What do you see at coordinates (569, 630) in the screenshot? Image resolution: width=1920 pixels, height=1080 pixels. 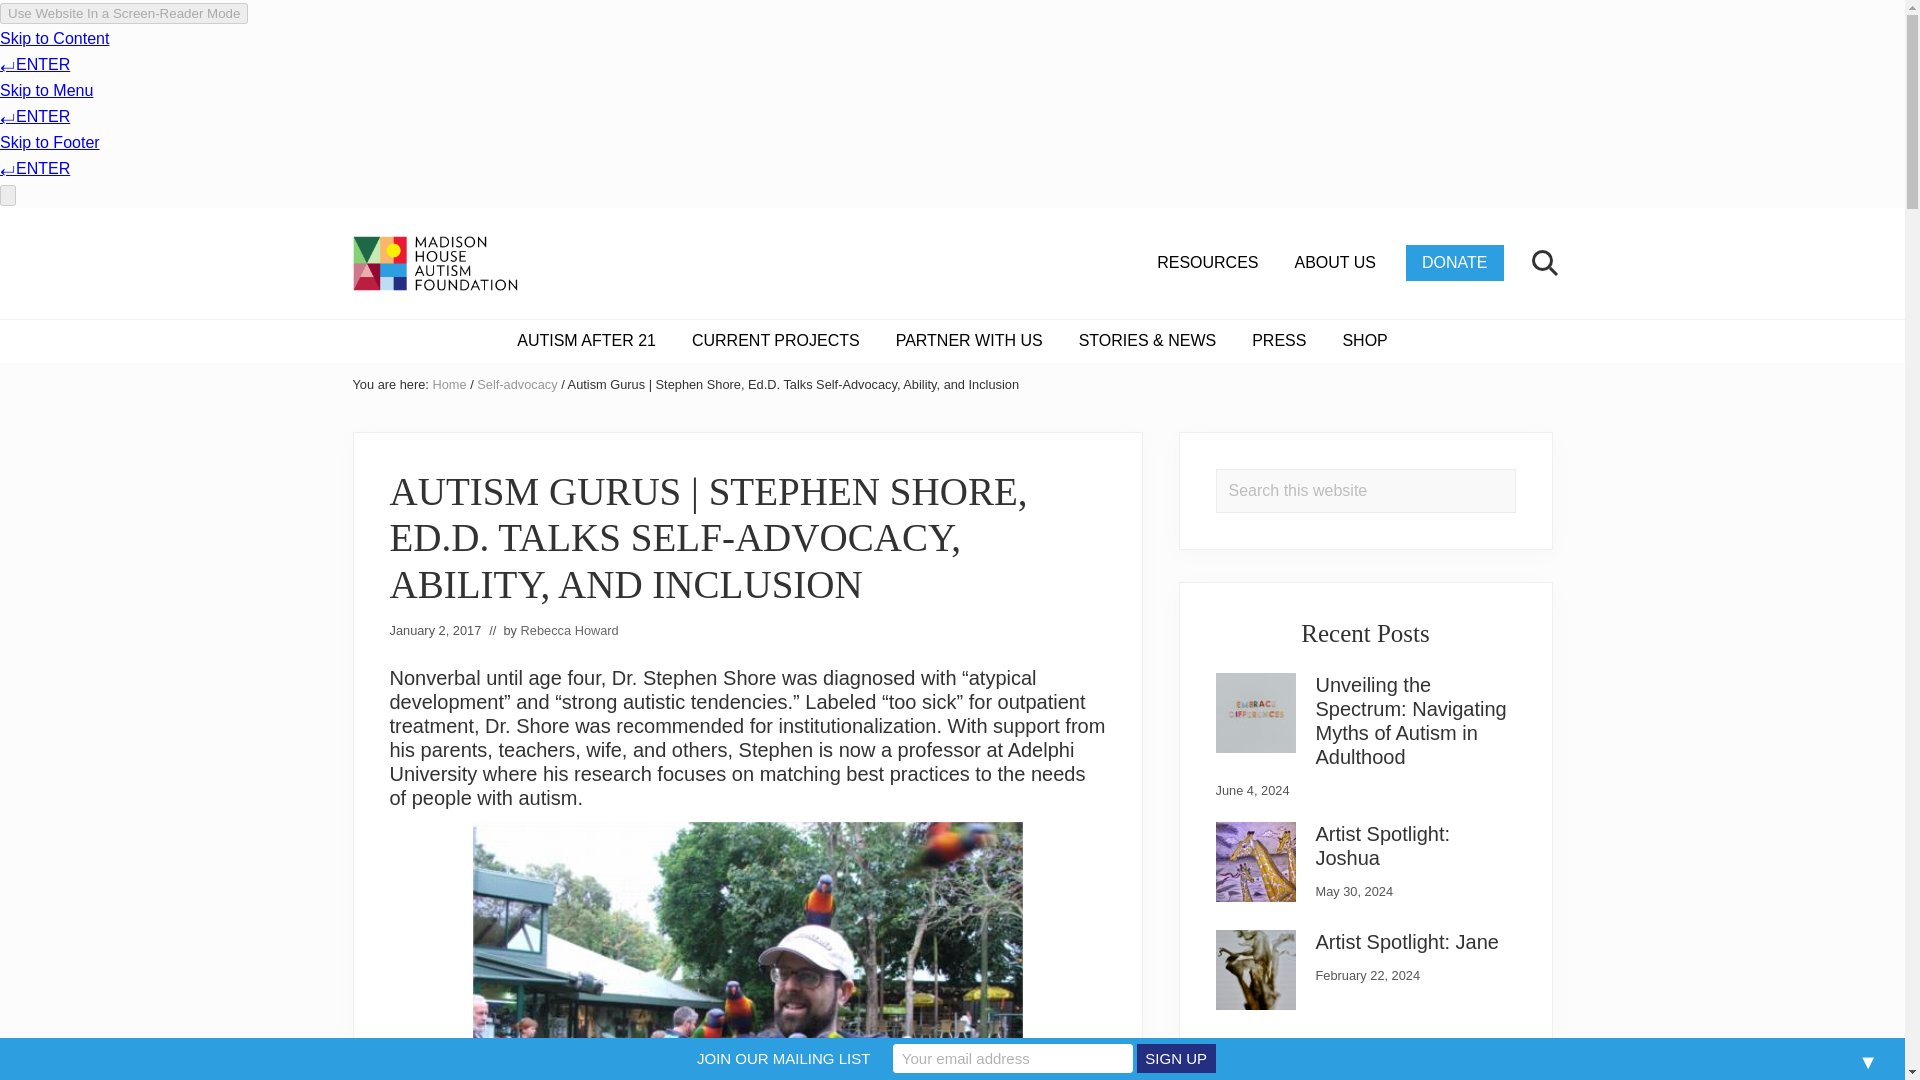 I see `Rebecca Howard` at bounding box center [569, 630].